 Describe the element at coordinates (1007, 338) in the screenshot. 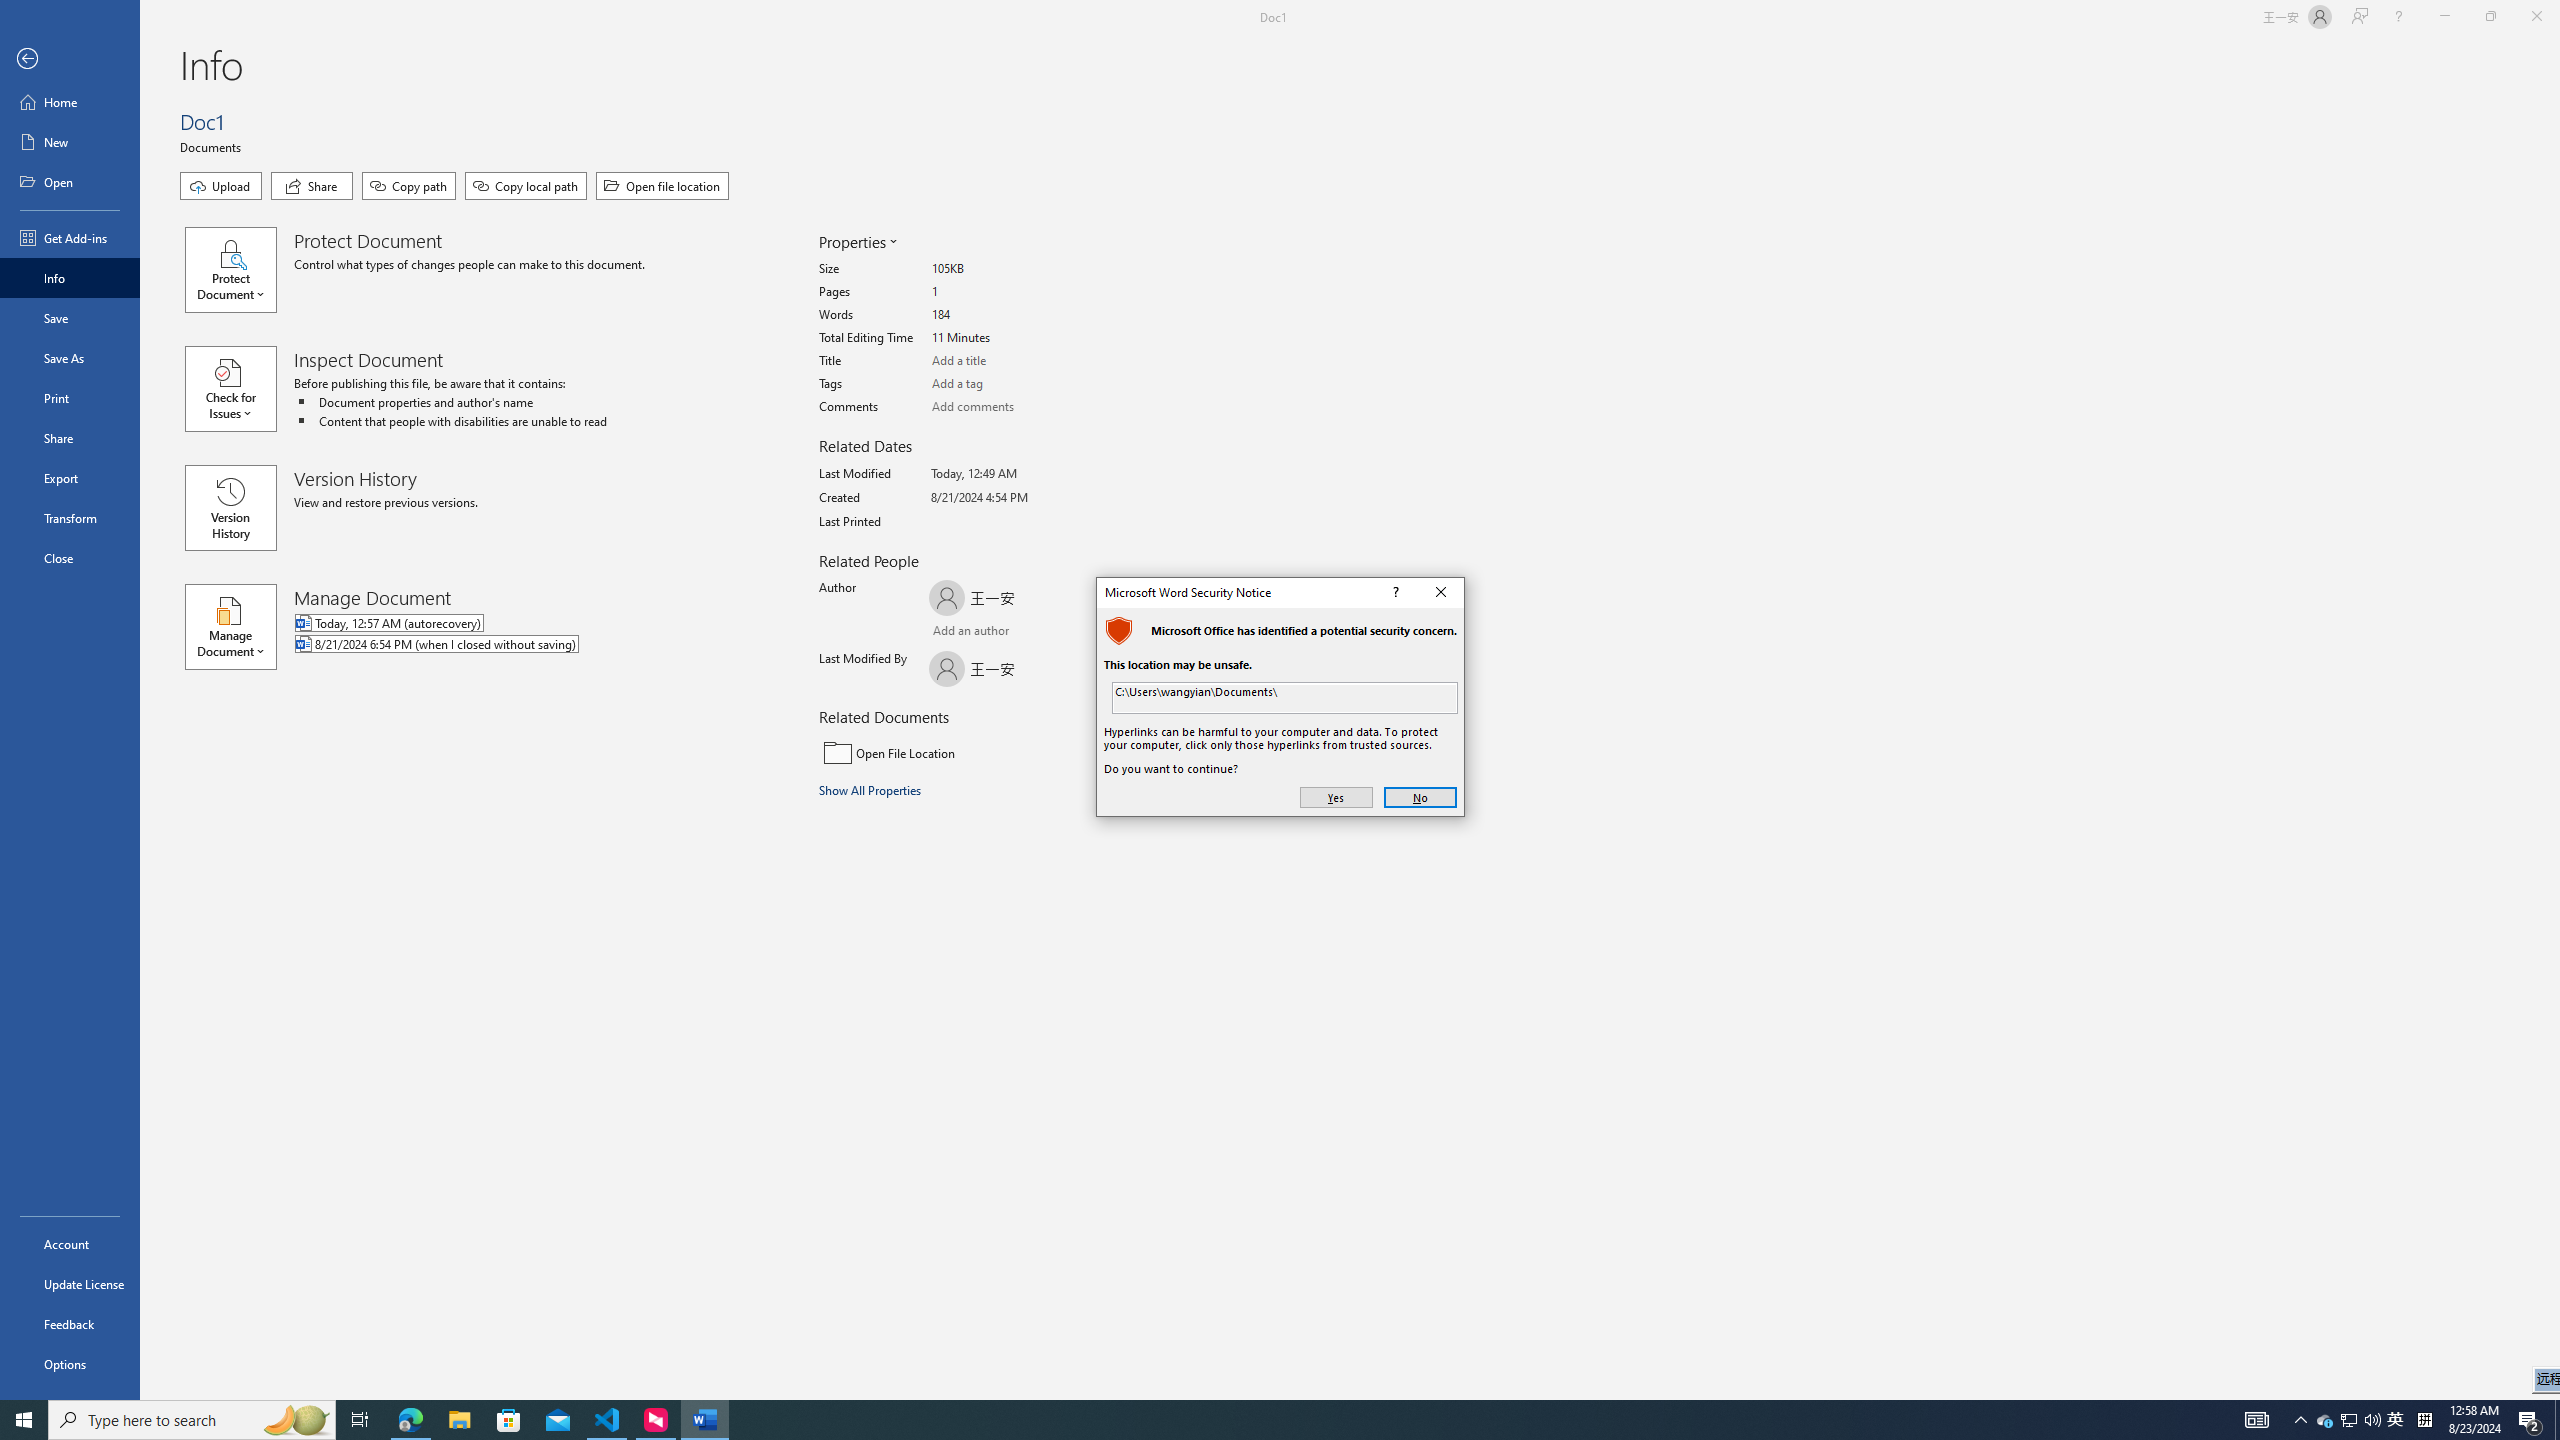

I see `Total Editing Time` at that location.